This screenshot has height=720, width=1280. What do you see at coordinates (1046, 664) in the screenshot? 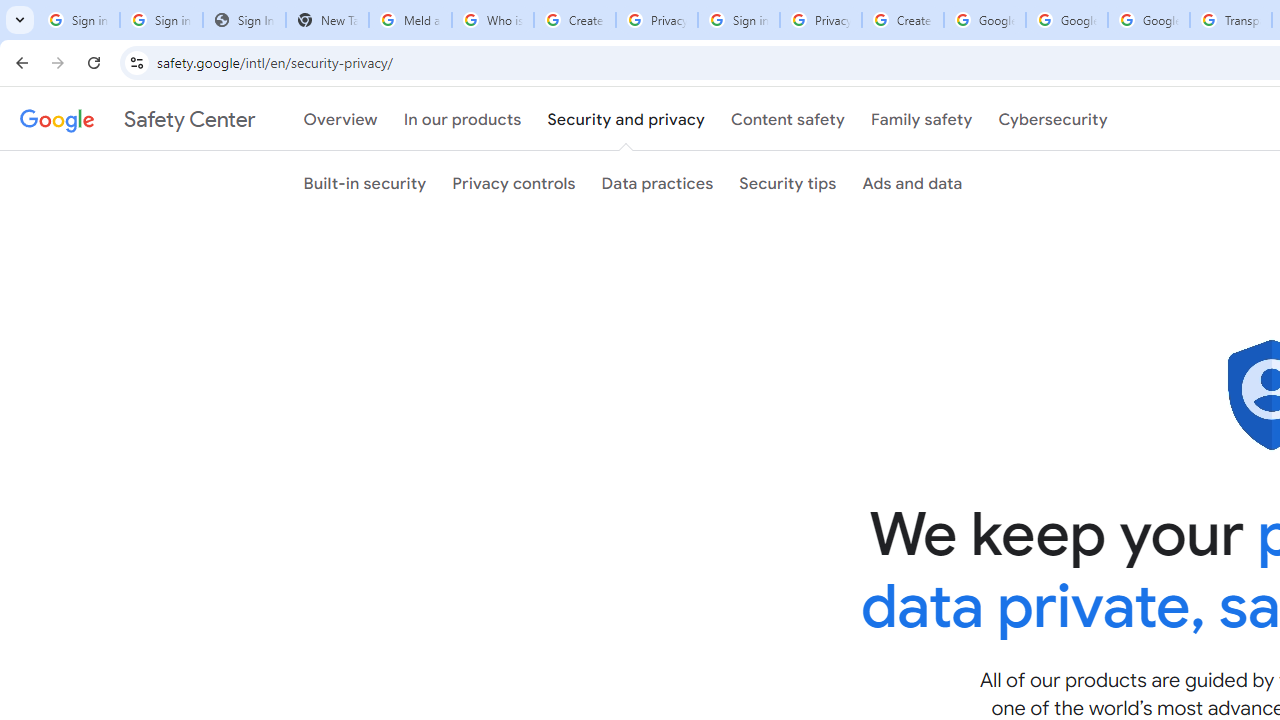
I see `Enable modern comments` at bounding box center [1046, 664].